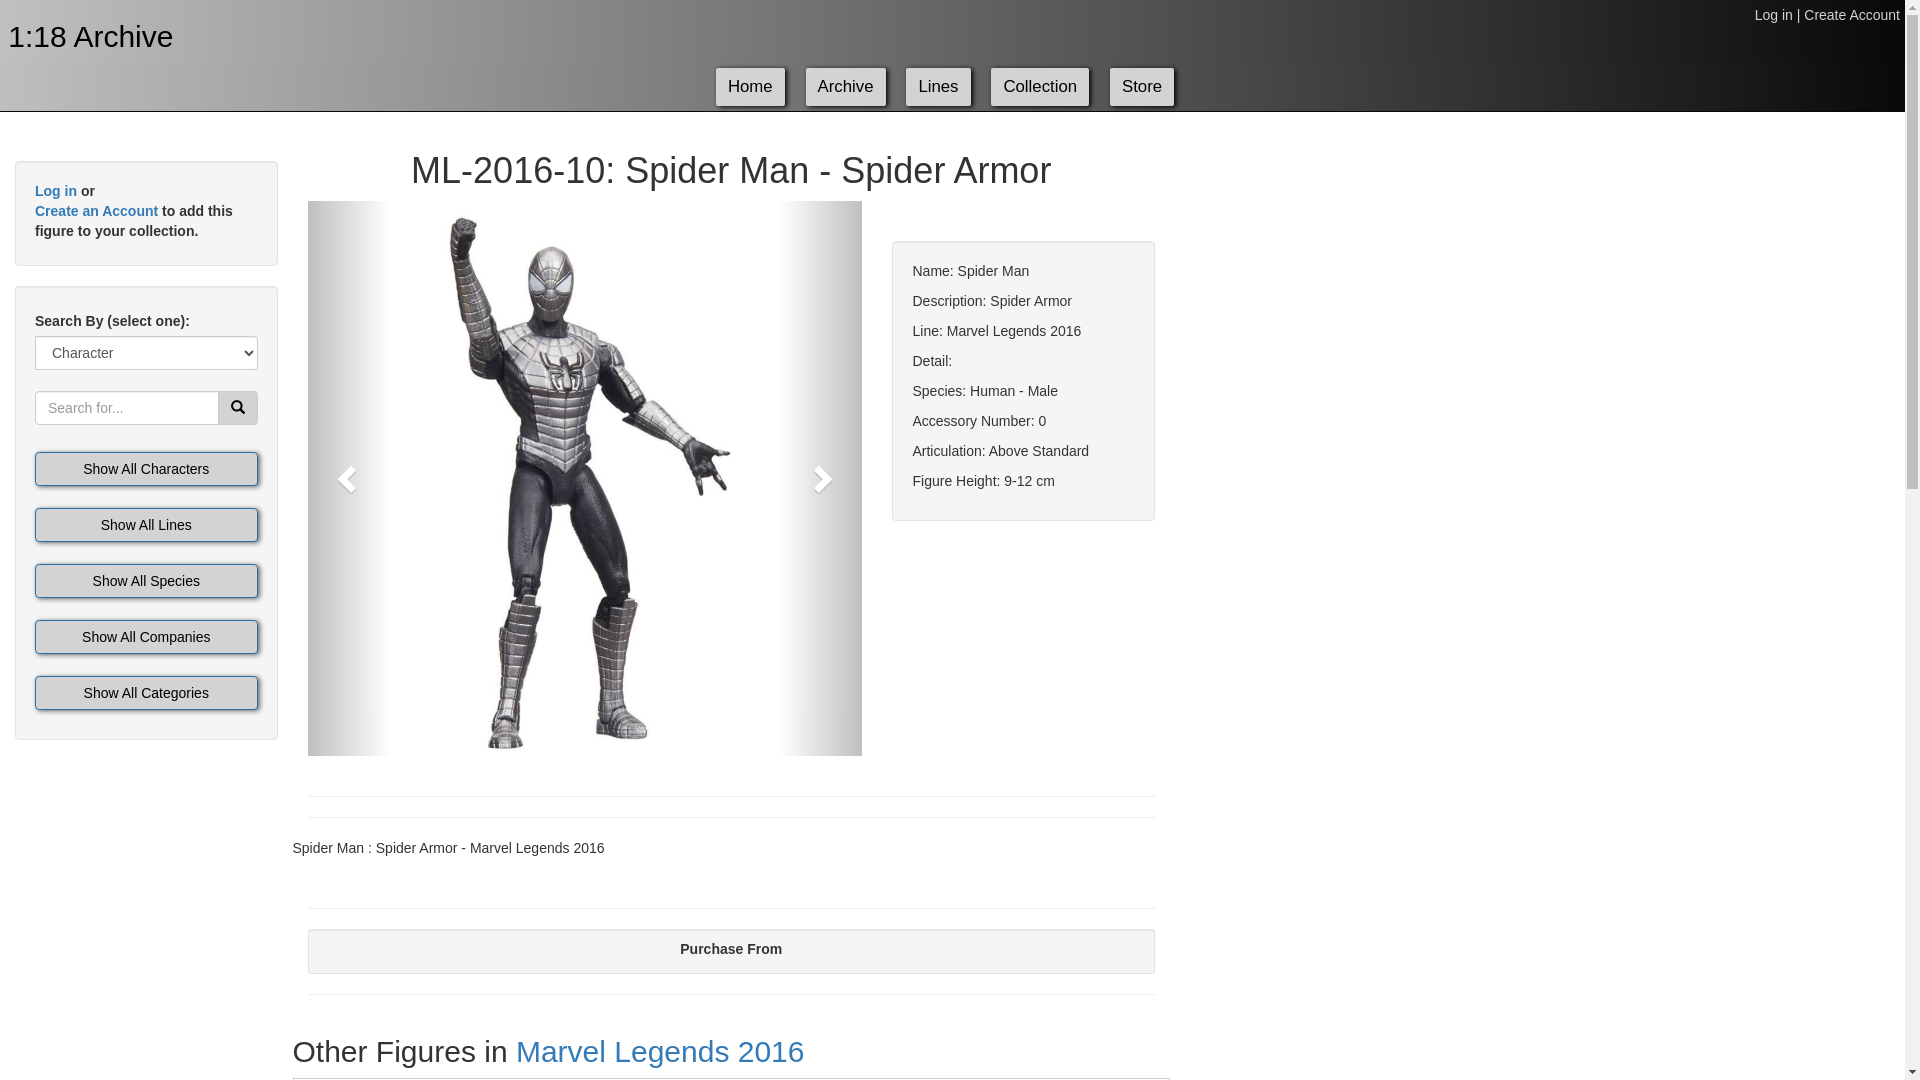 The height and width of the screenshot is (1080, 1920). I want to click on Log in, so click(1774, 15).